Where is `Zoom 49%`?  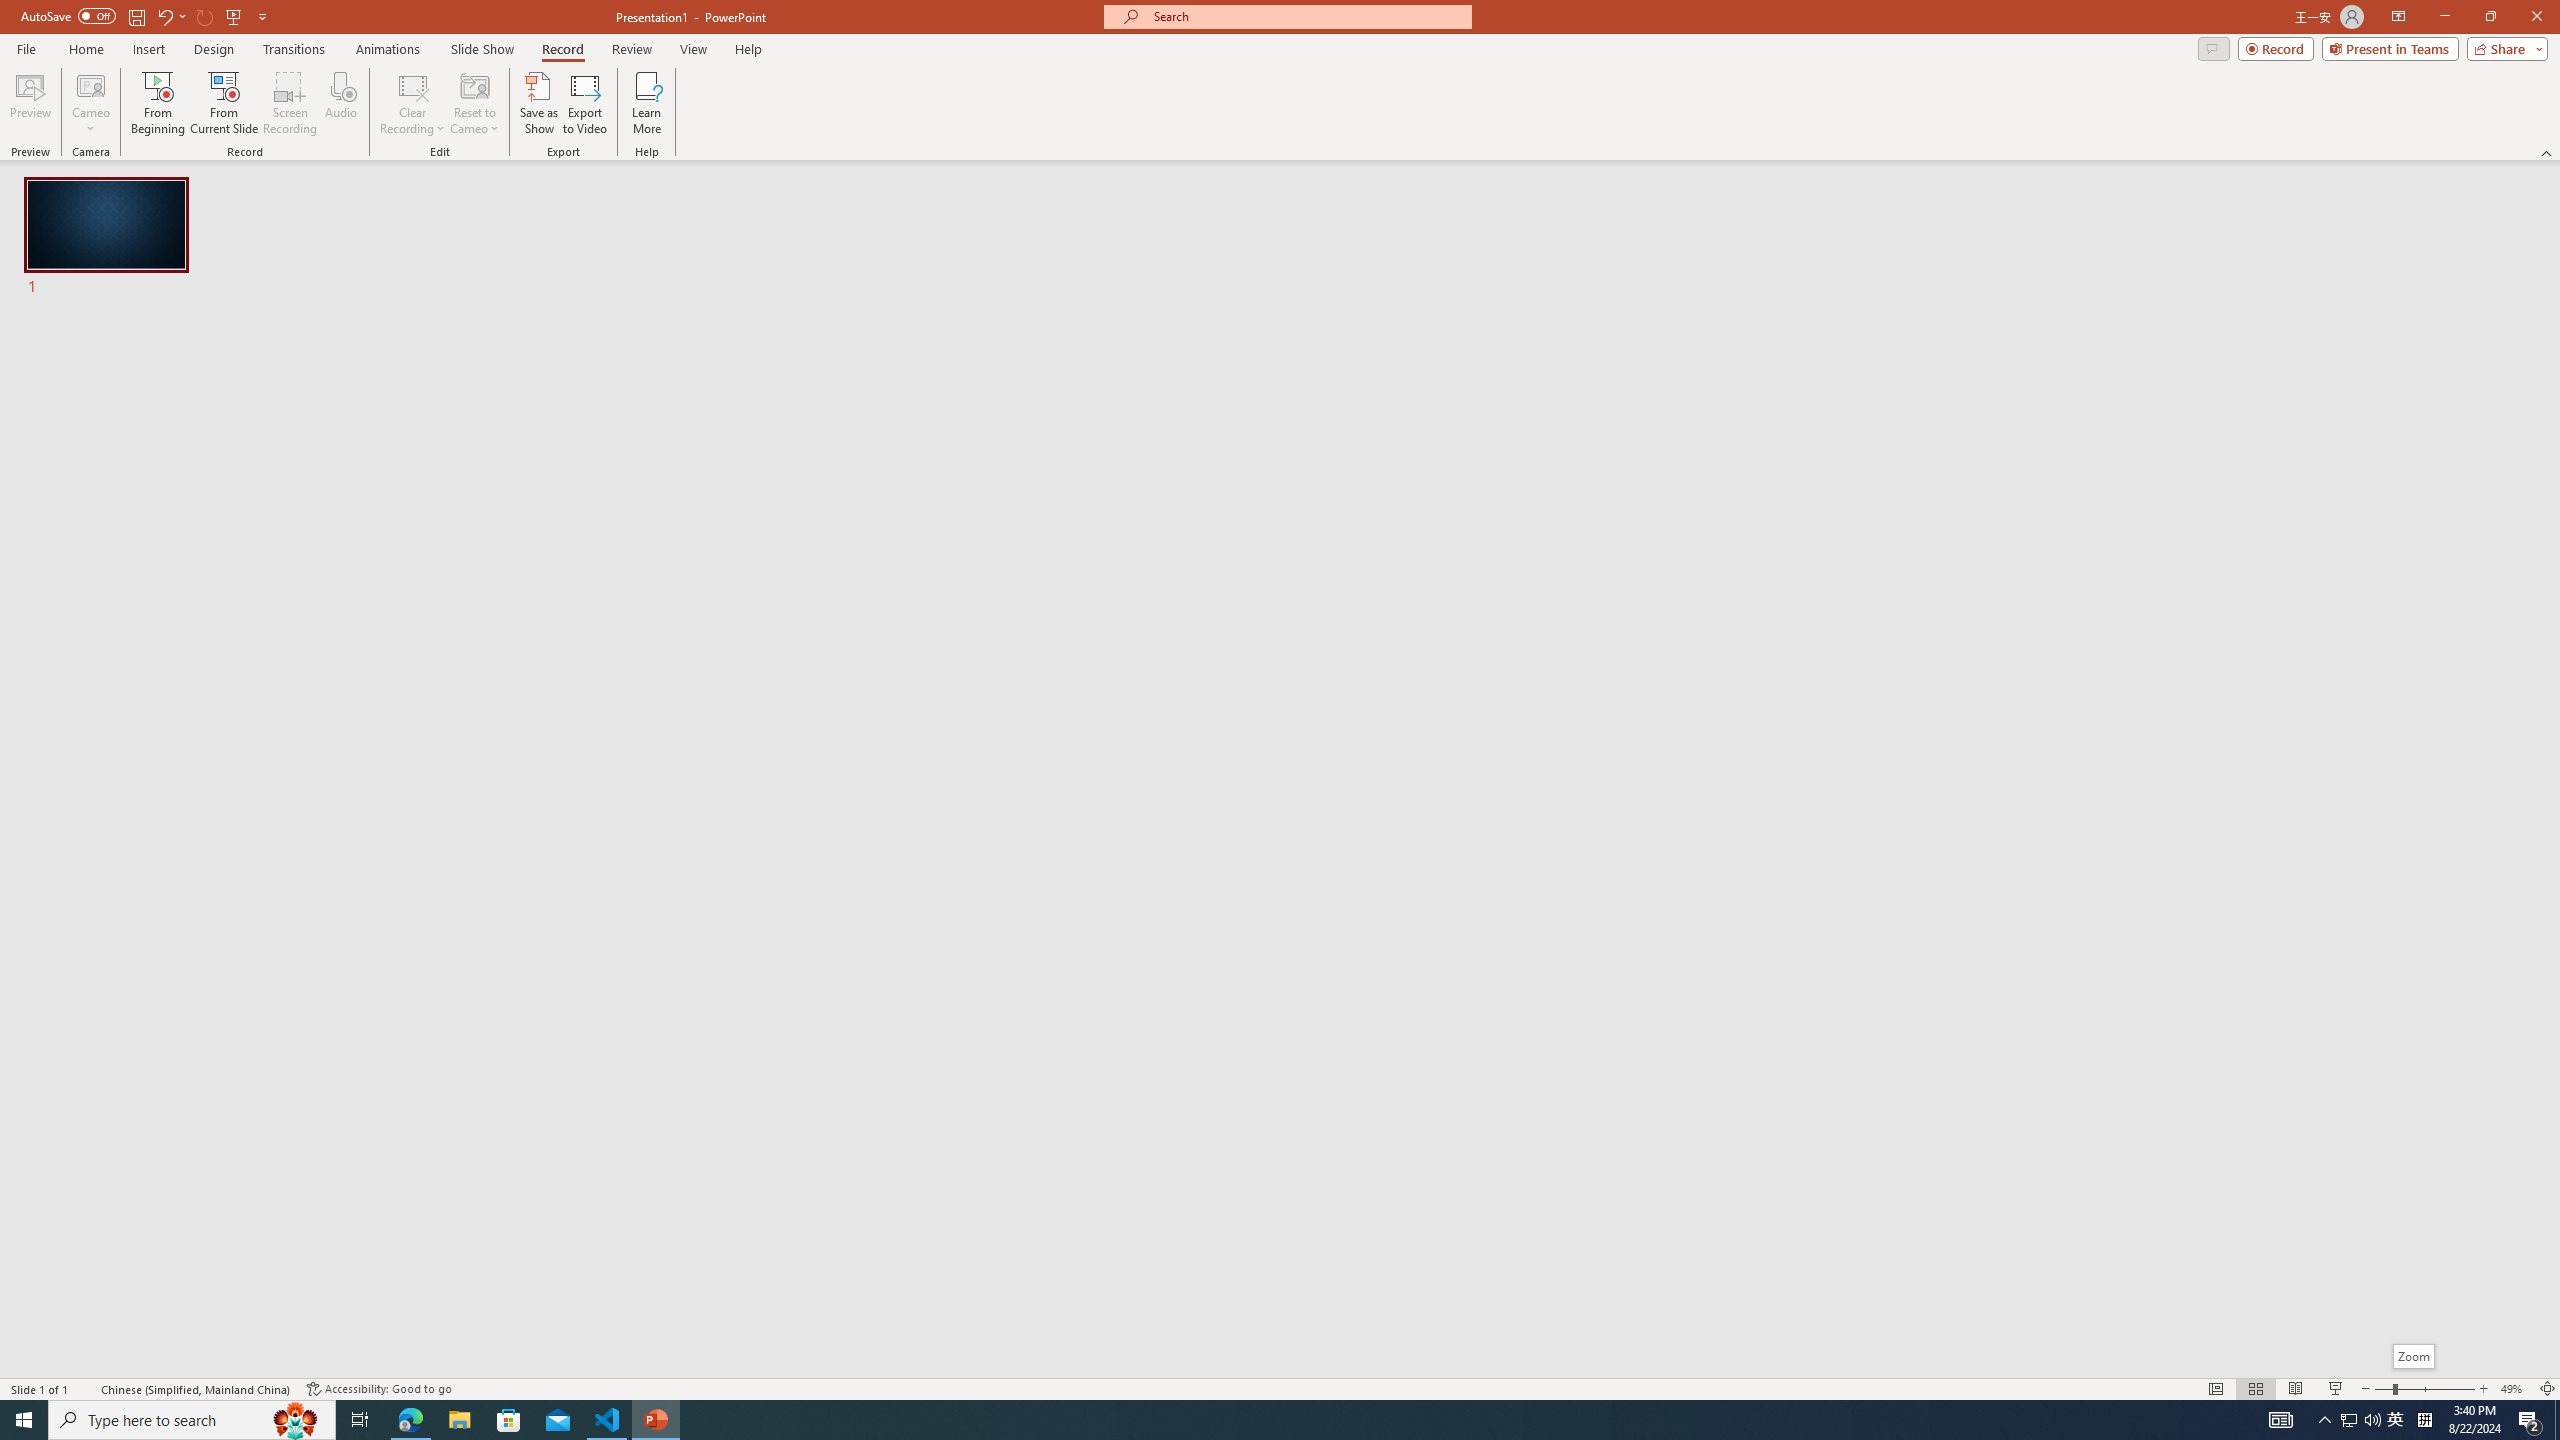 Zoom 49% is located at coordinates (2514, 1389).